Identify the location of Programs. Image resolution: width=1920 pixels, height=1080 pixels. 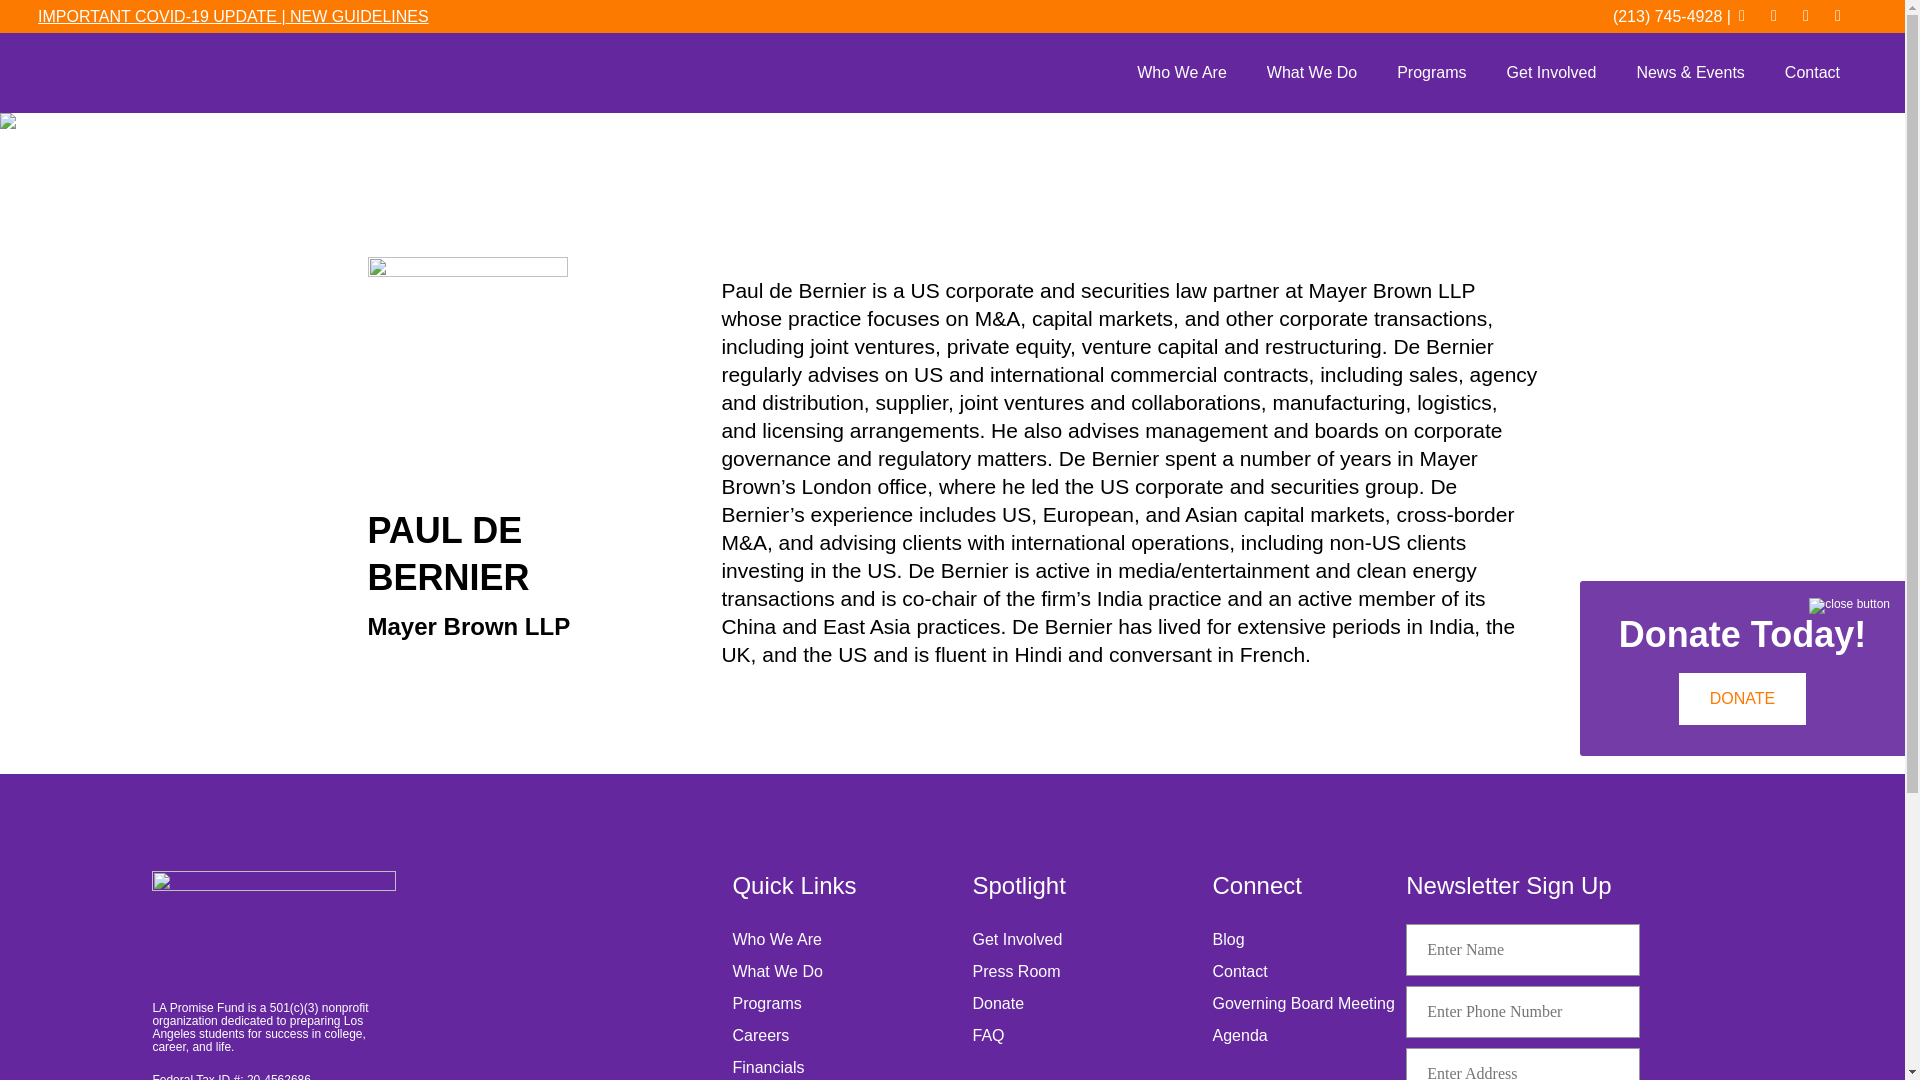
(1431, 73).